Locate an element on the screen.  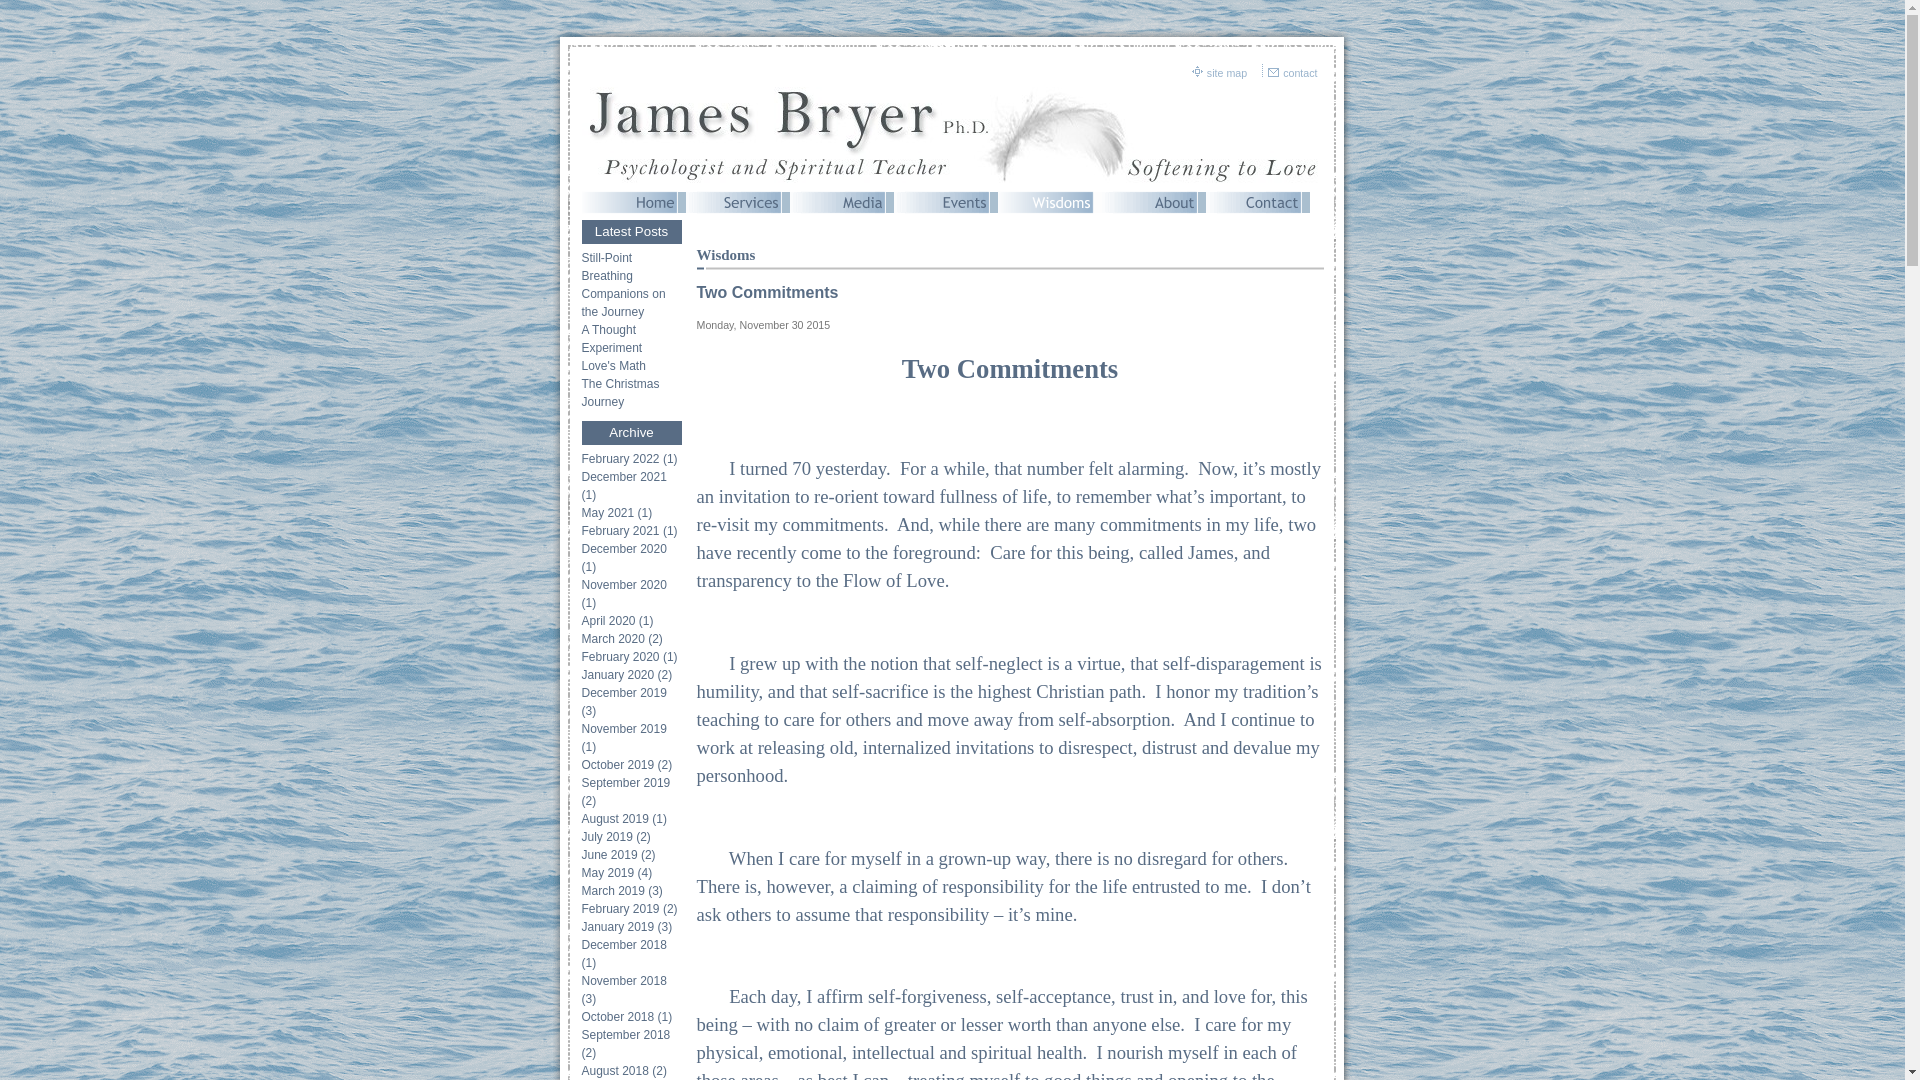
A Thought Experiment is located at coordinates (631, 338).